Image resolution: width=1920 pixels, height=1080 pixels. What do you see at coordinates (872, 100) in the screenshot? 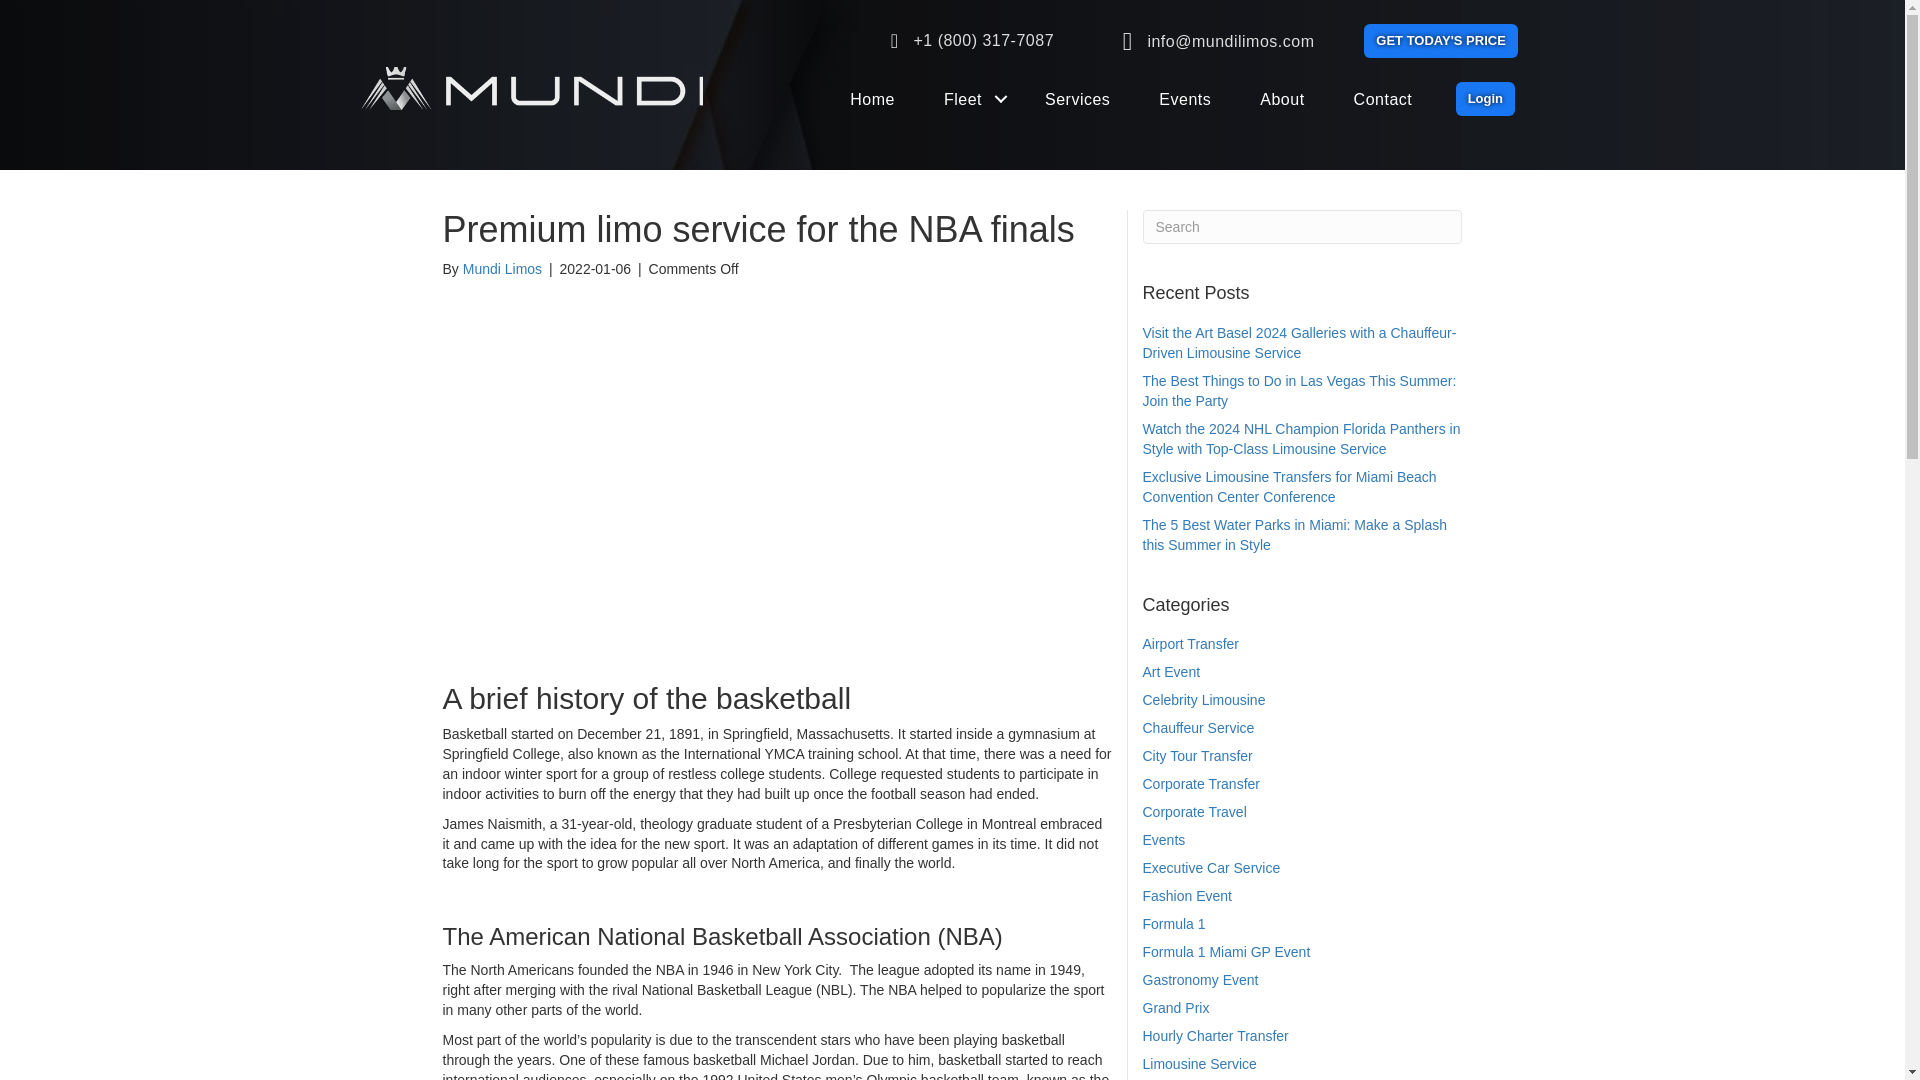
I see `Home` at bounding box center [872, 100].